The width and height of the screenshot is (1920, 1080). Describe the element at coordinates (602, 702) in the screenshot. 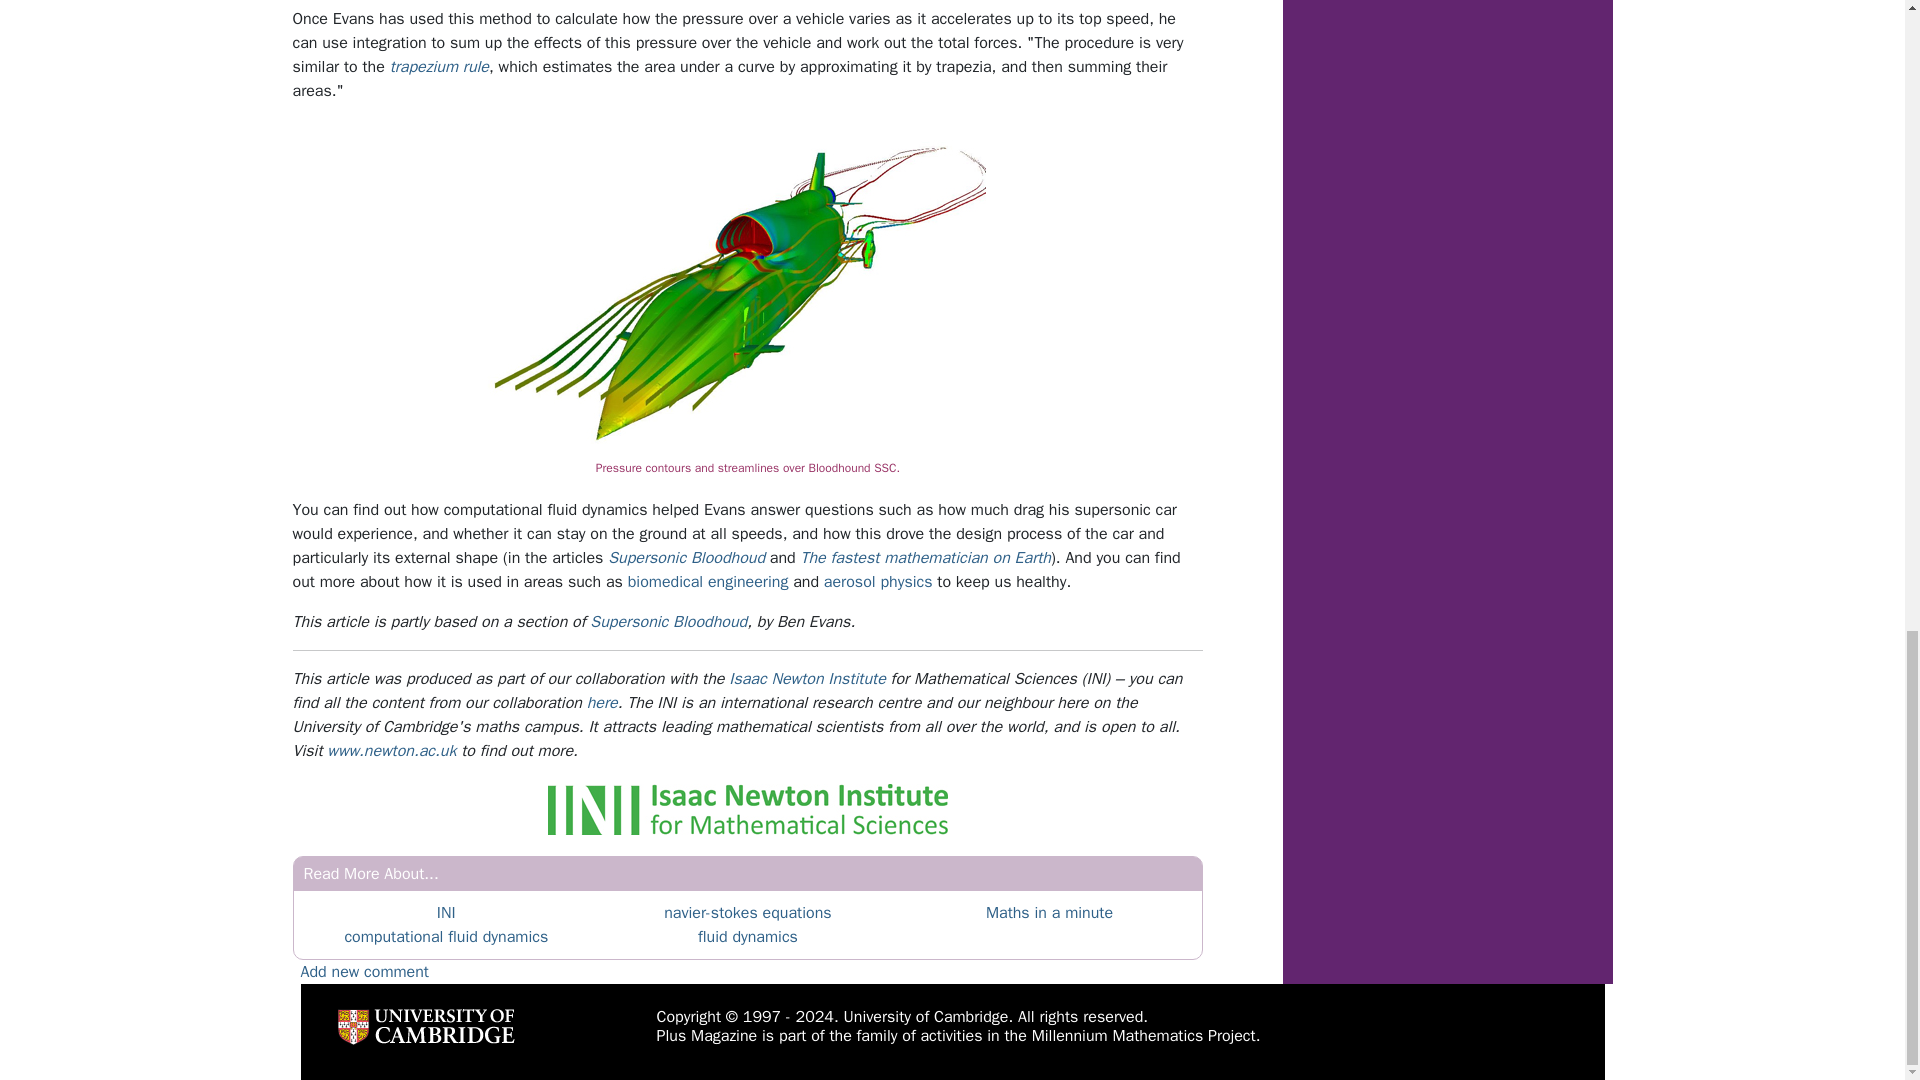

I see `here` at that location.